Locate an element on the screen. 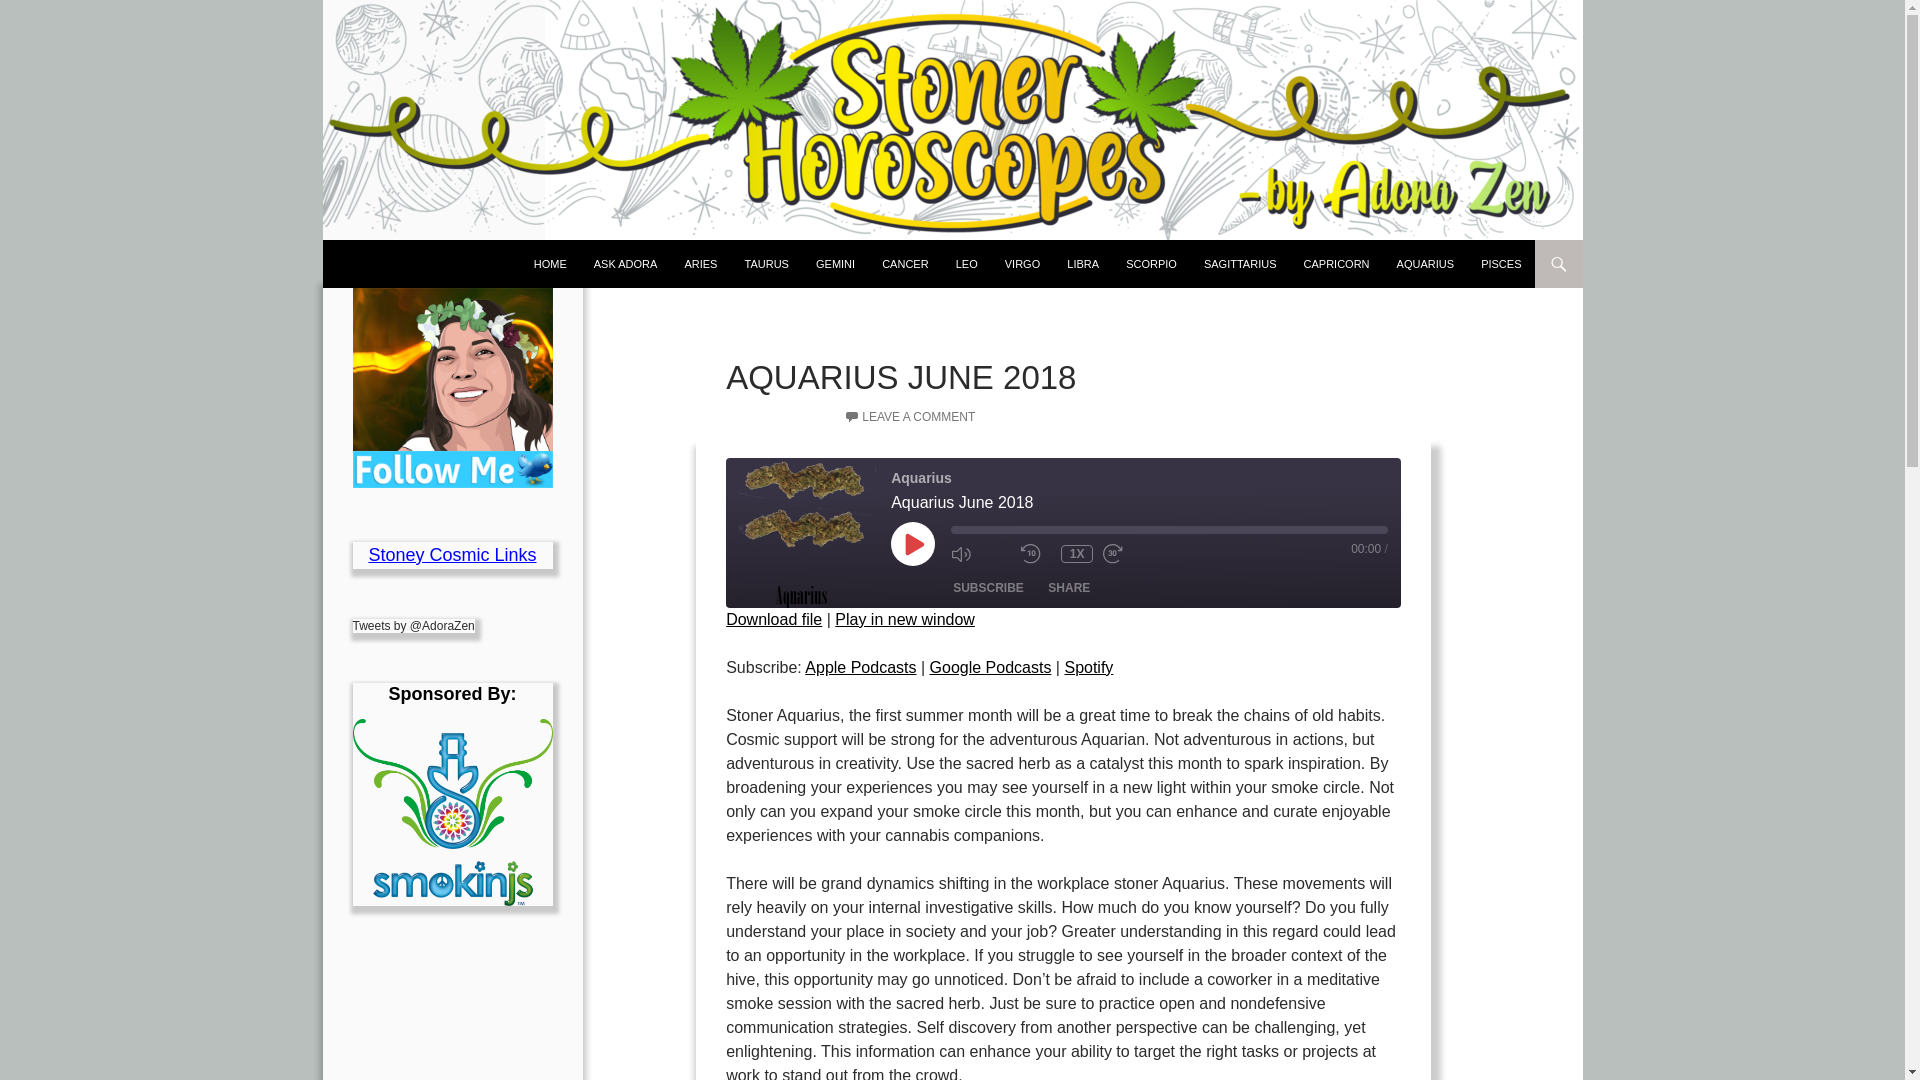  Stoner Astrological Horoscope is located at coordinates (484, 264).